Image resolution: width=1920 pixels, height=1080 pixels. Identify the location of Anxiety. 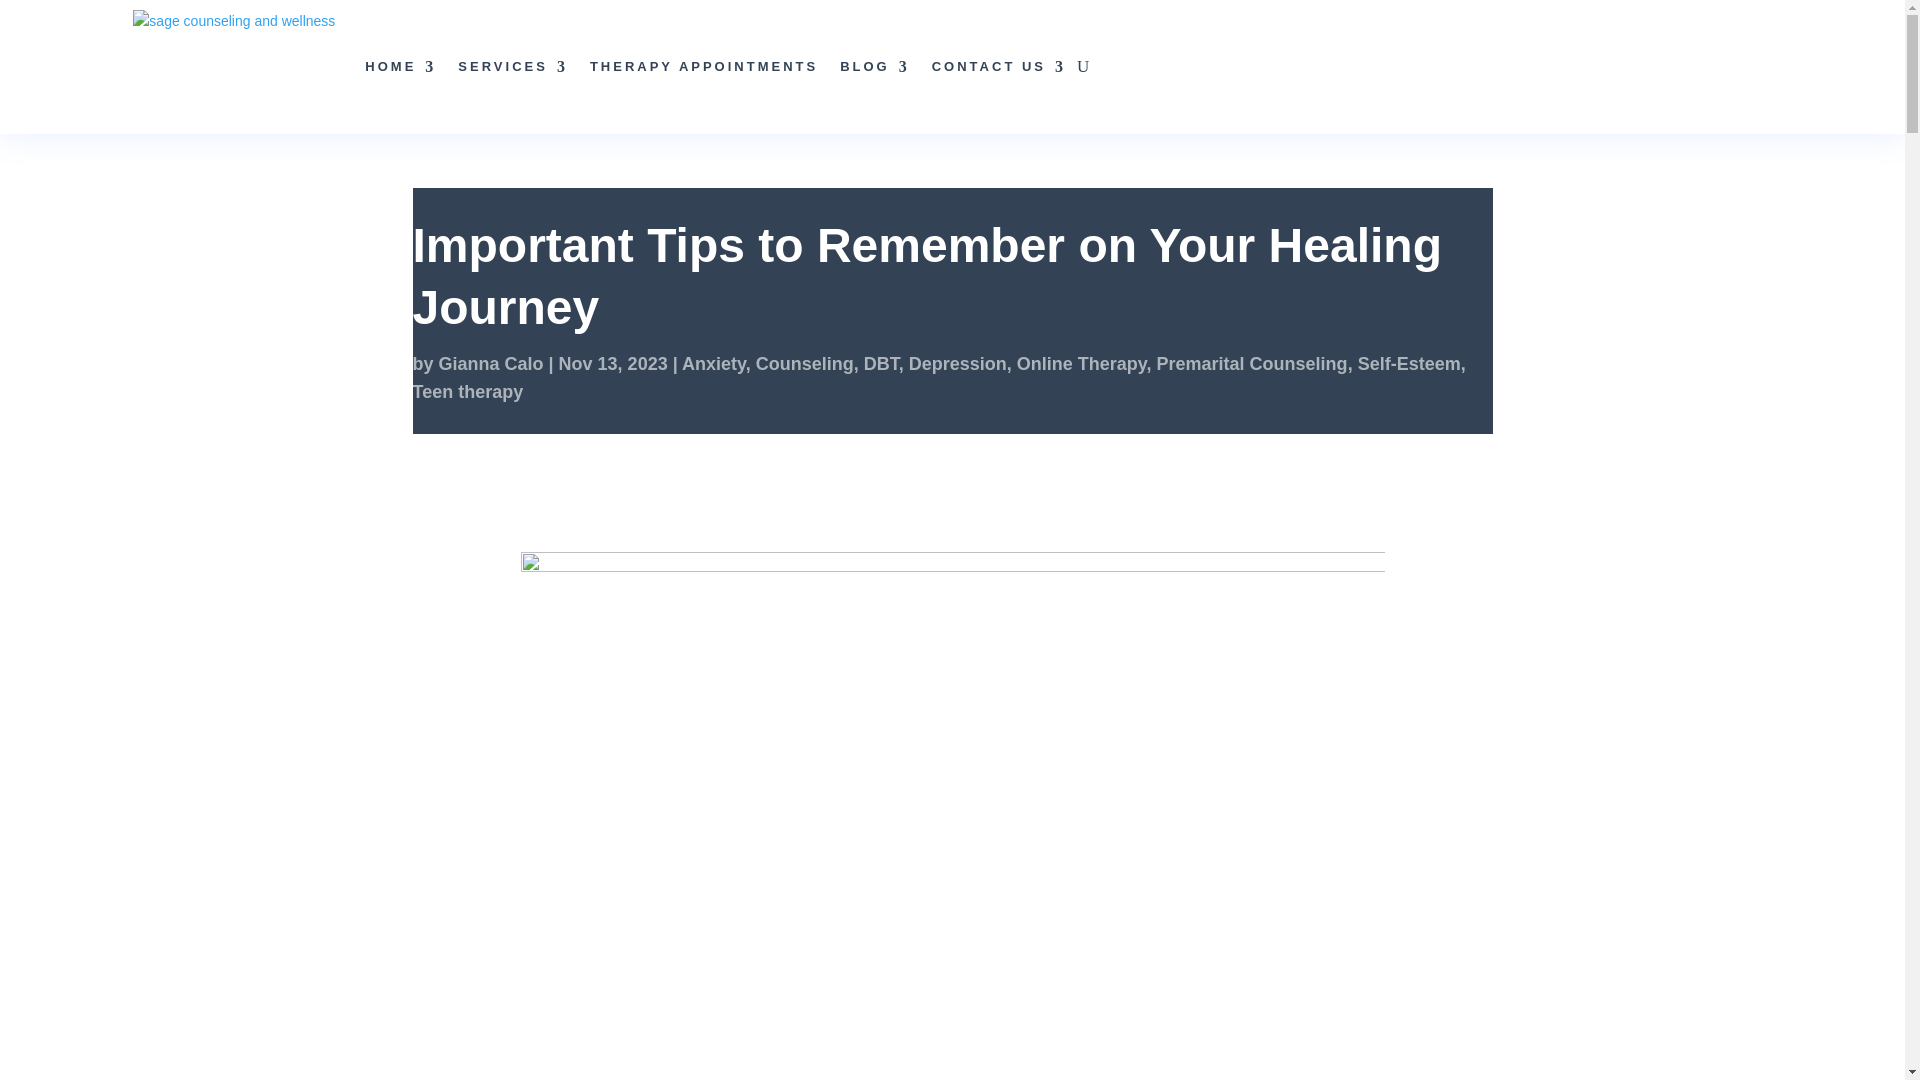
(714, 364).